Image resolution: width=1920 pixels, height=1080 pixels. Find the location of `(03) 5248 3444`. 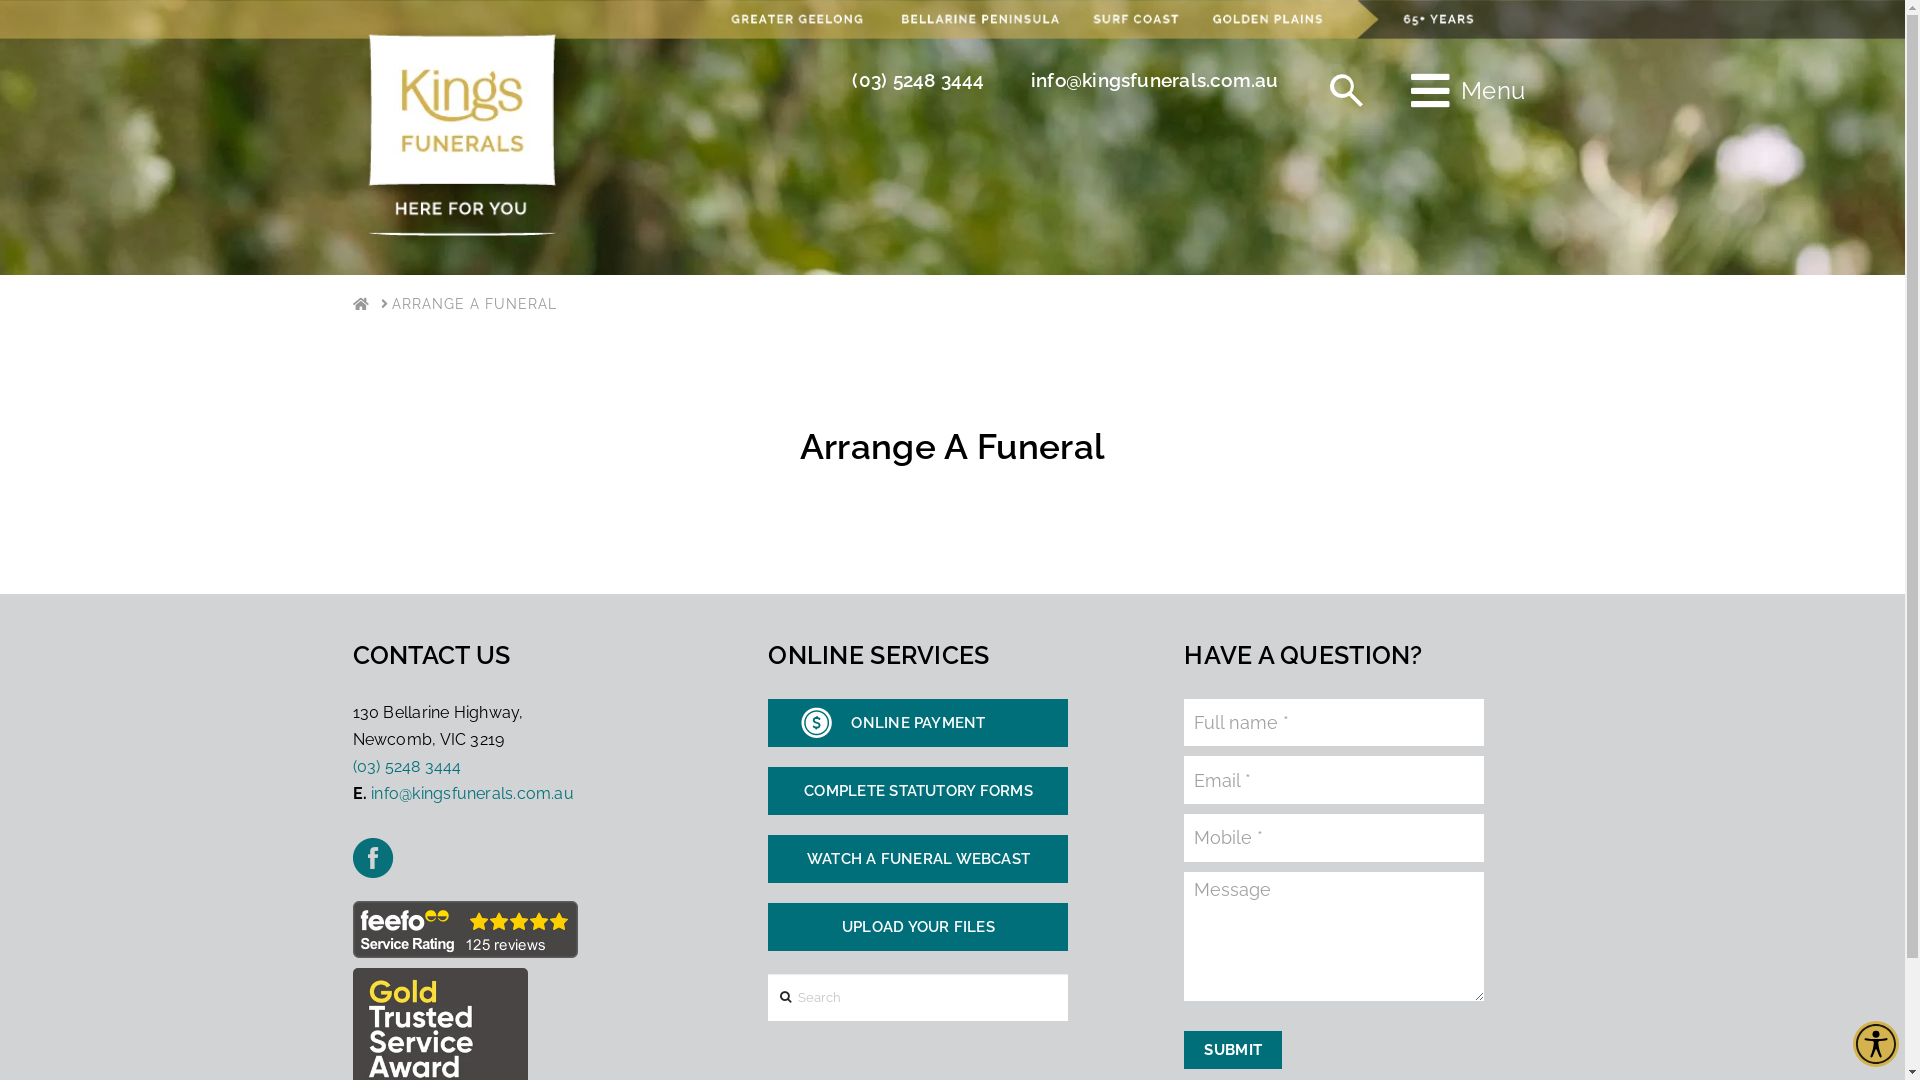

(03) 5248 3444 is located at coordinates (918, 80).